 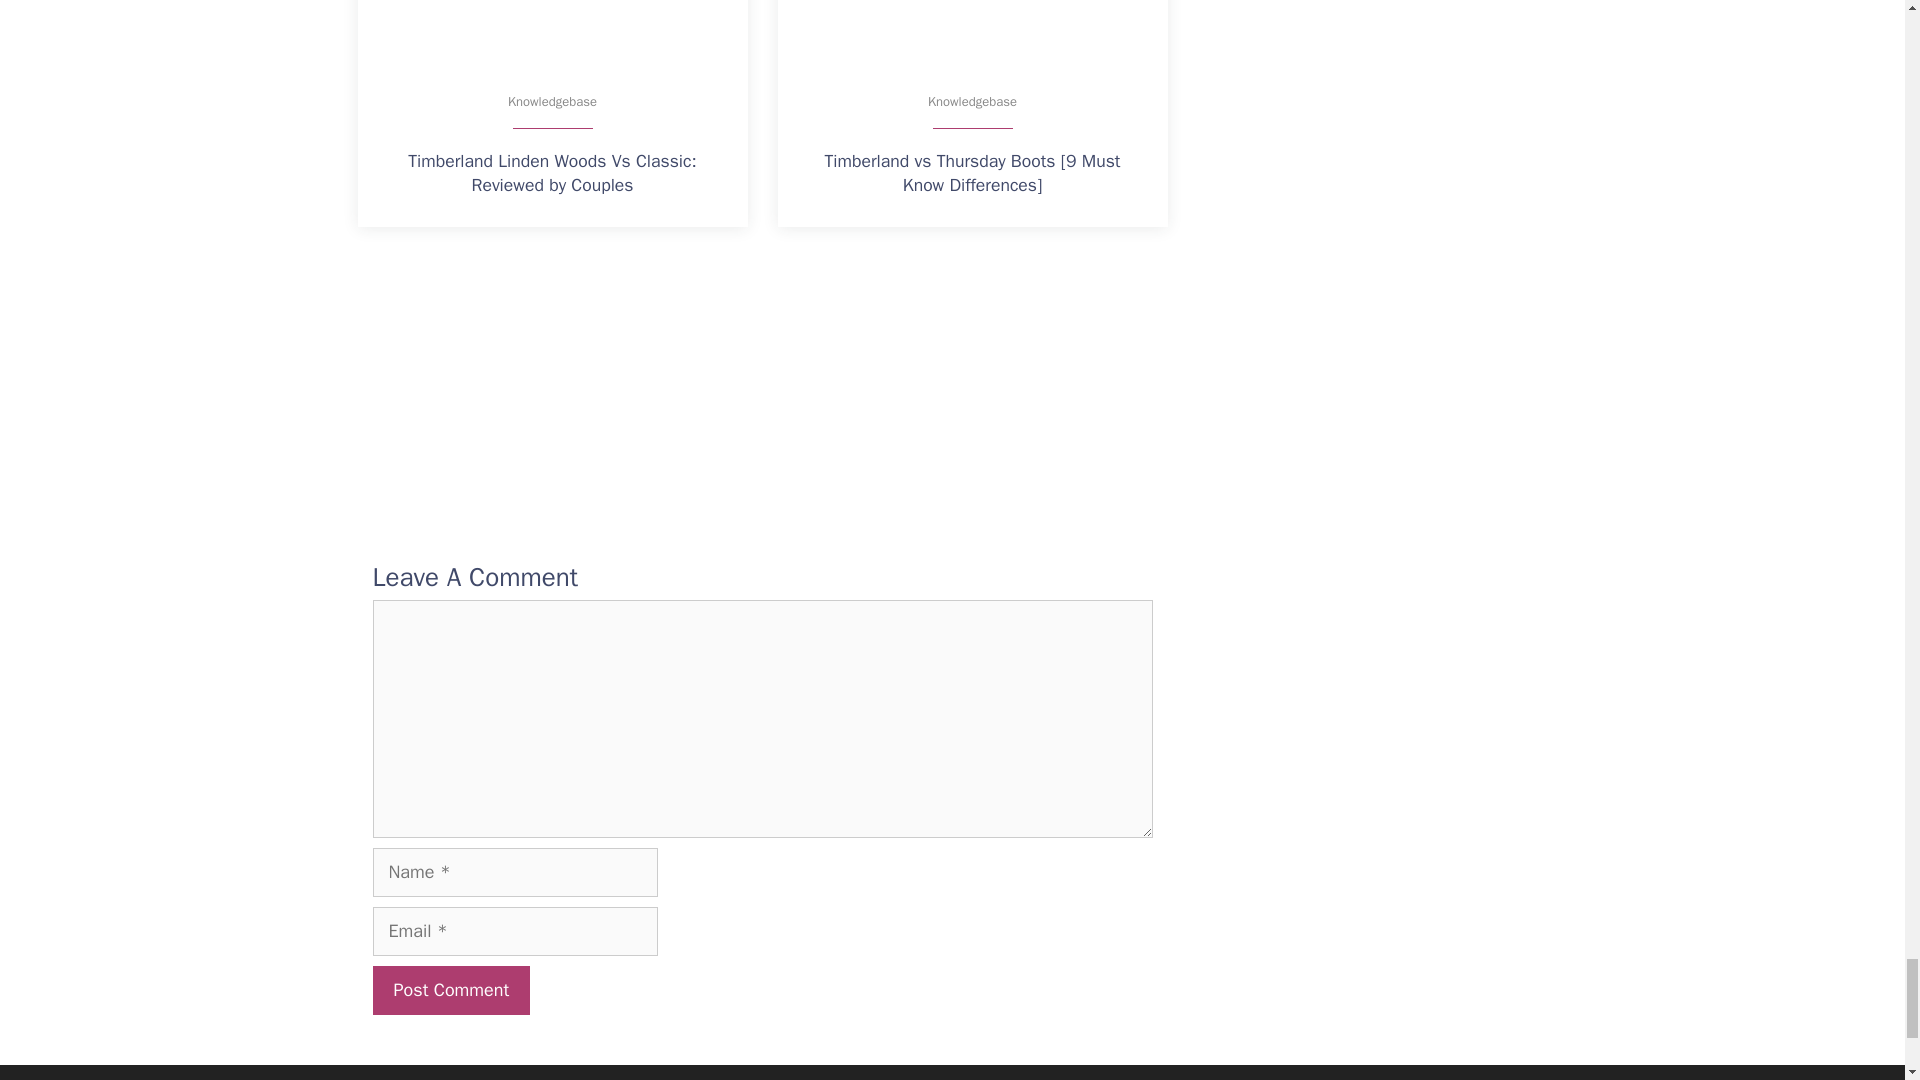 I want to click on Timberland Linden Woods Vs Classic: Reviewed by Couples, so click(x=552, y=32).